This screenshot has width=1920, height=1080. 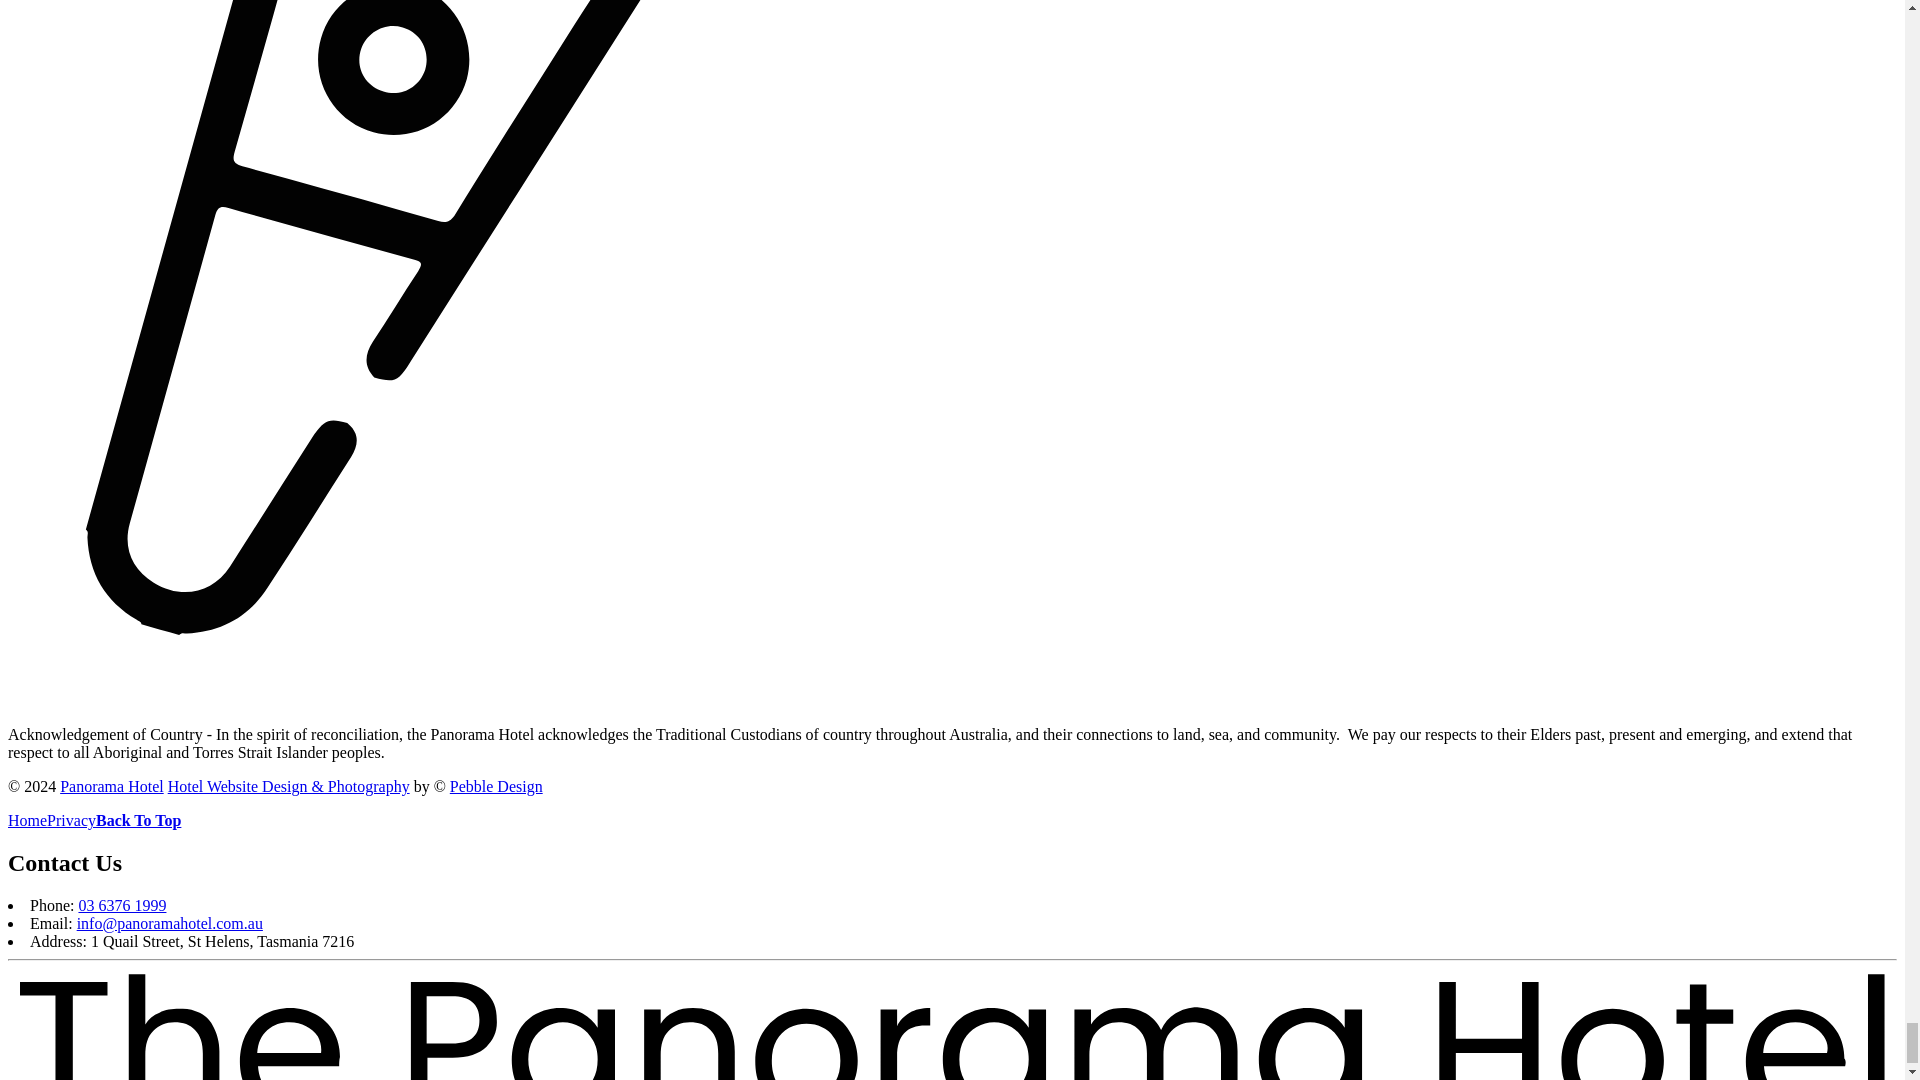 What do you see at coordinates (170, 923) in the screenshot?
I see `Email Us` at bounding box center [170, 923].